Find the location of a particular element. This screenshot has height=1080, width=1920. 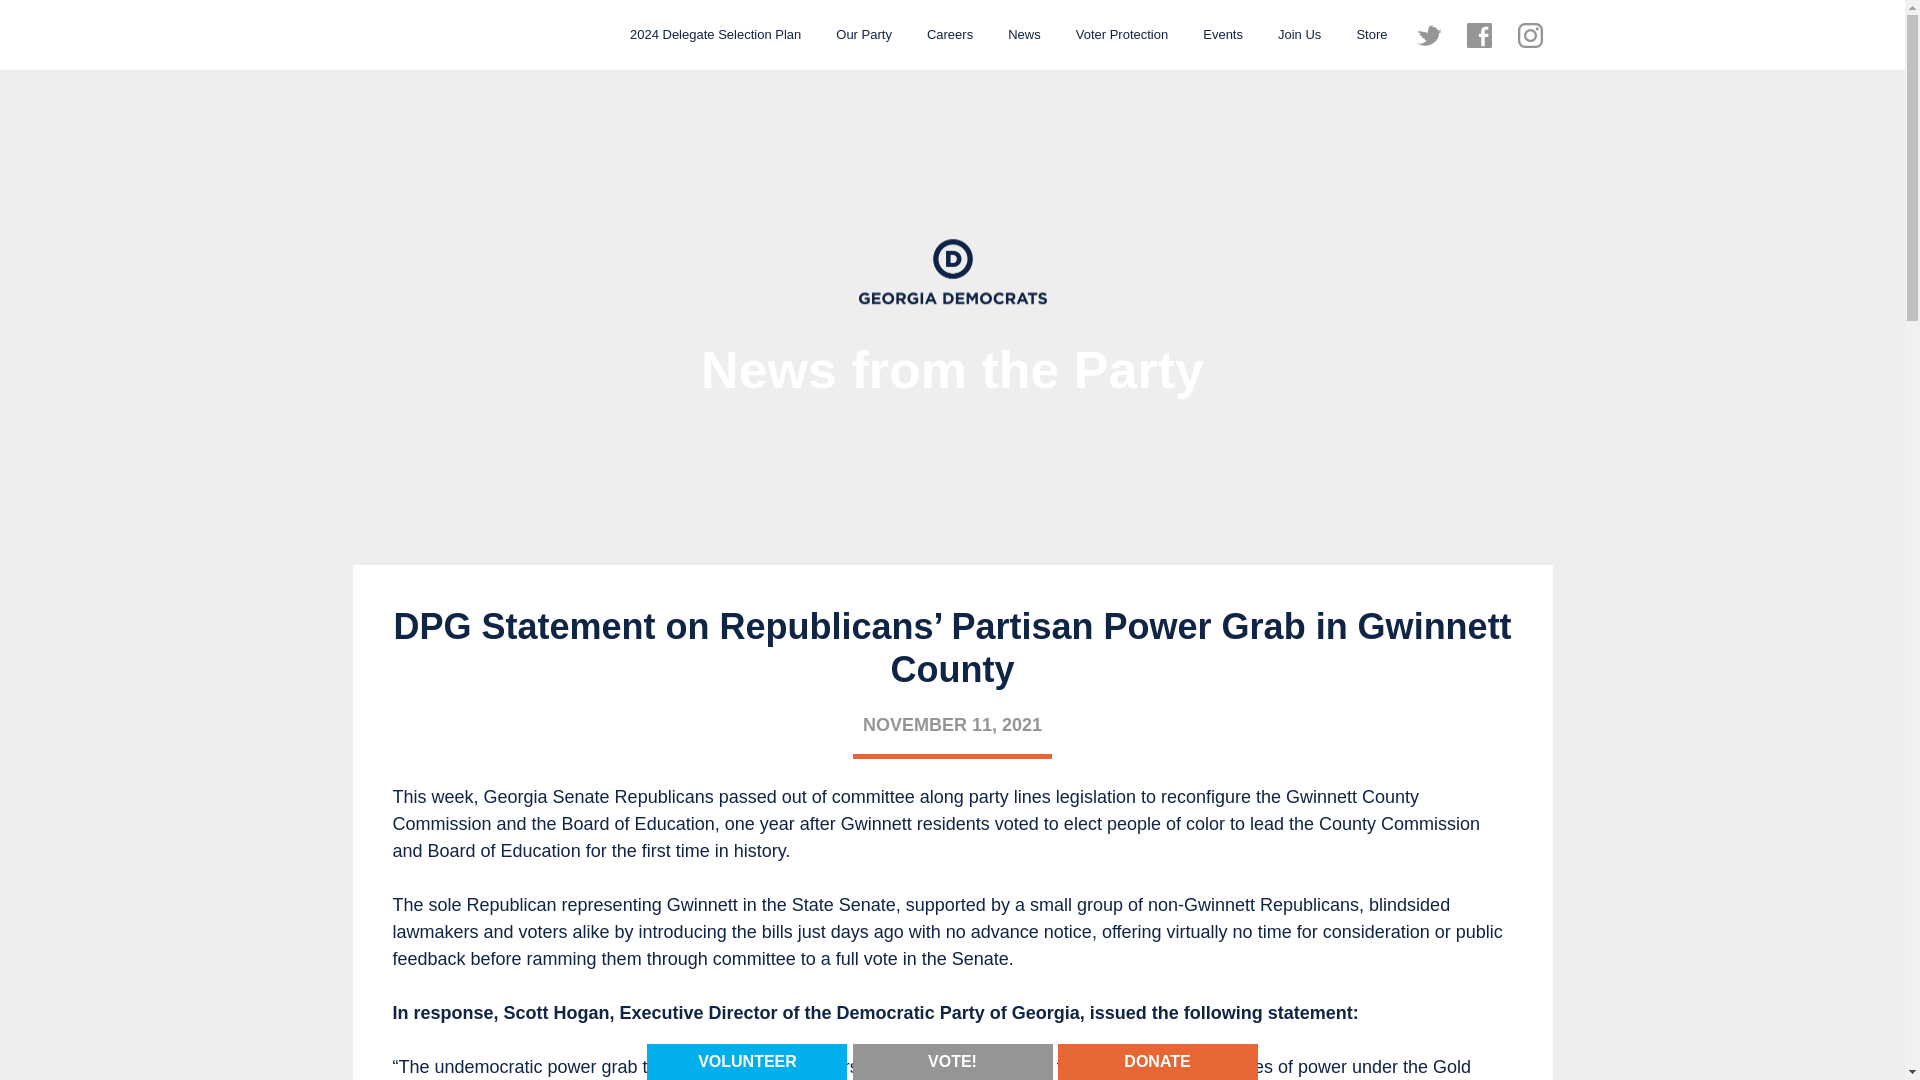

Careers is located at coordinates (950, 34).